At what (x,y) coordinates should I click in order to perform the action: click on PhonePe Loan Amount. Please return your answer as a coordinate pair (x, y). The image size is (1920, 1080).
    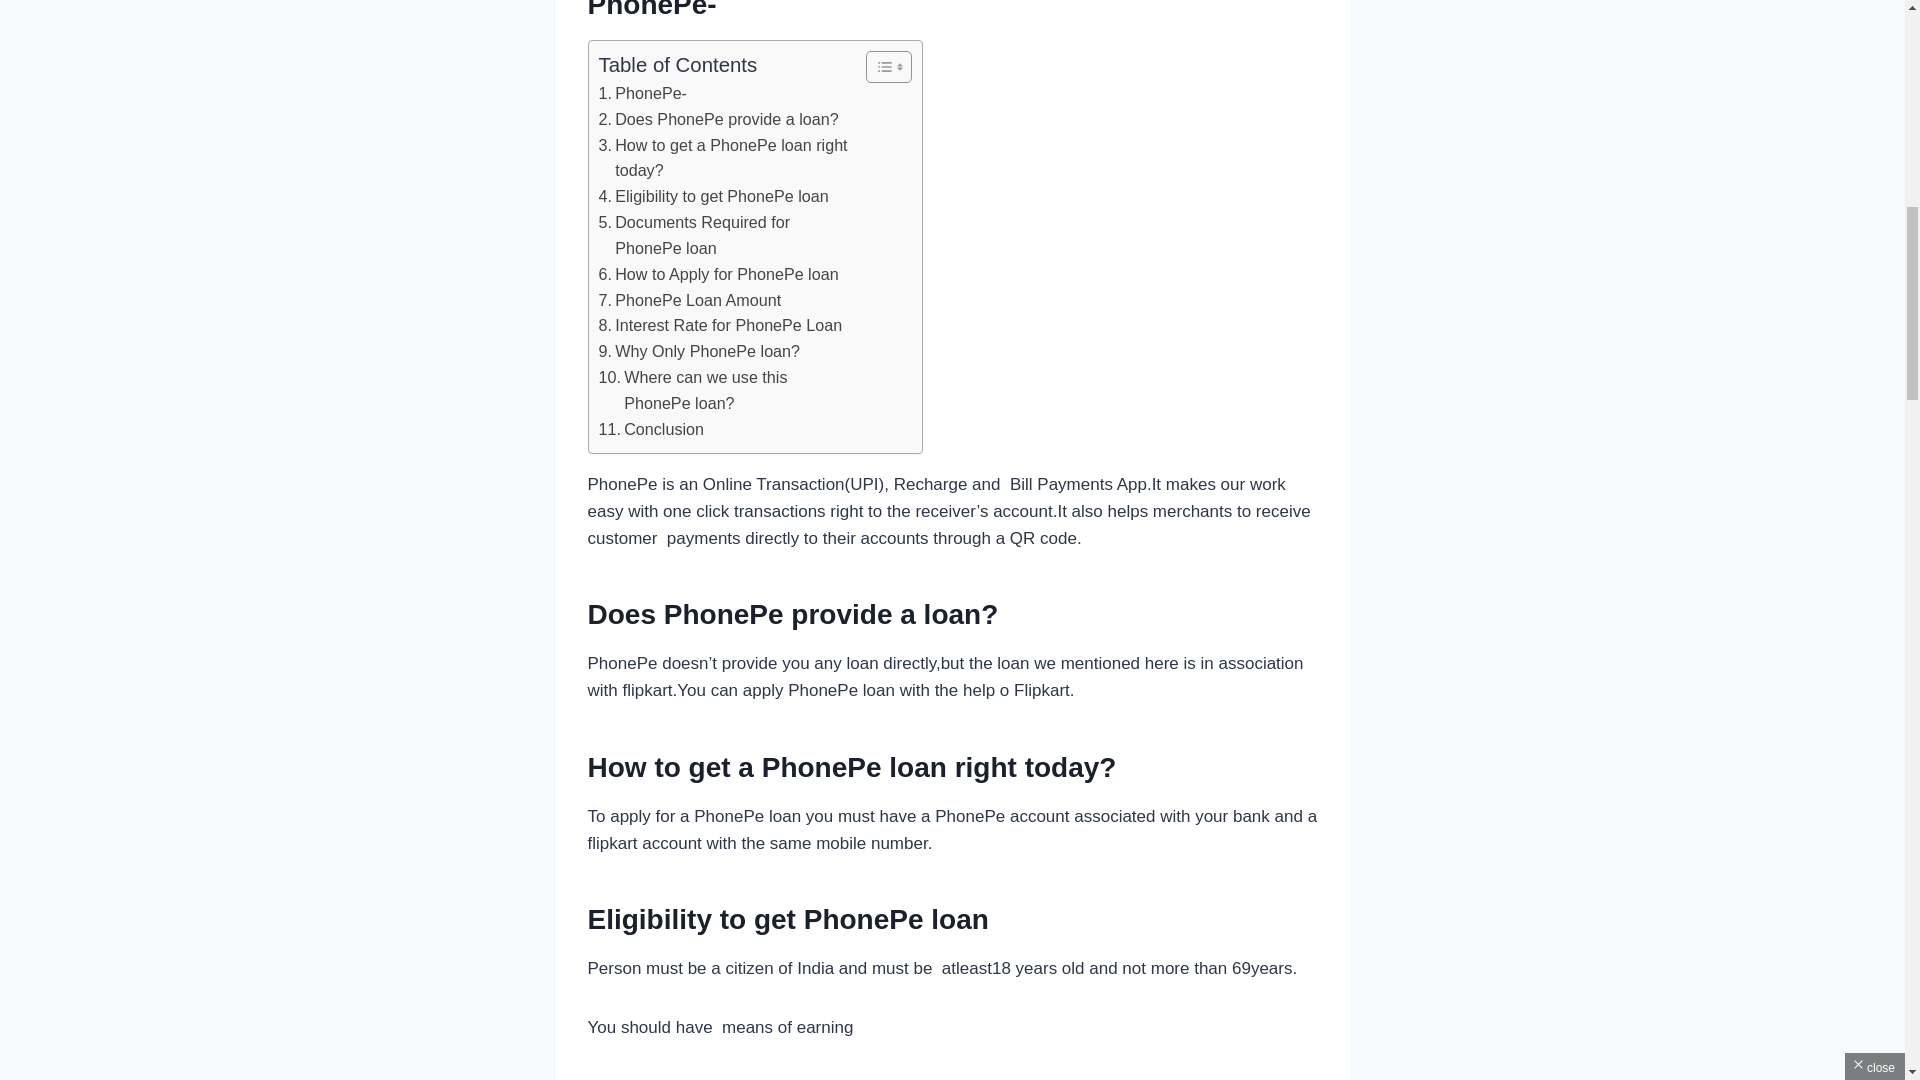
    Looking at the image, I should click on (689, 301).